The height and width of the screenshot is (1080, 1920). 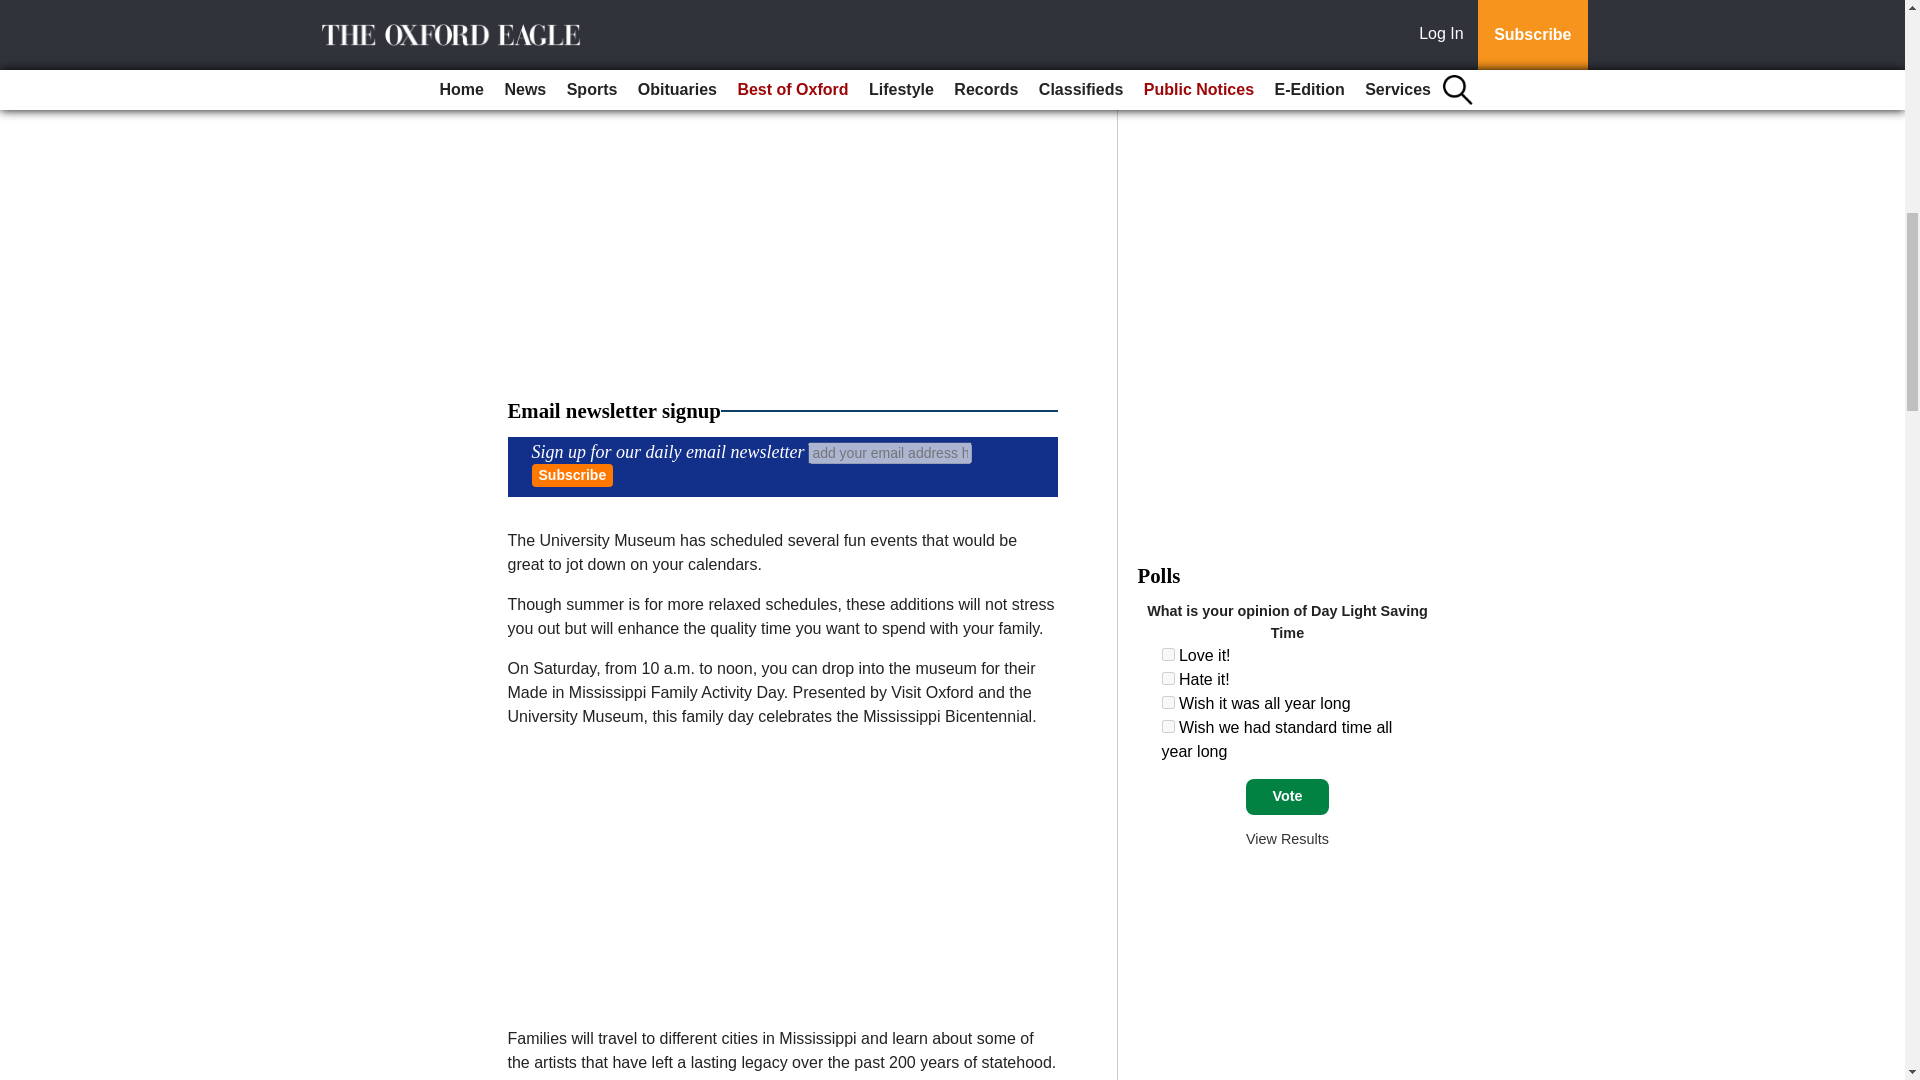 What do you see at coordinates (1168, 702) in the screenshot?
I see `162` at bounding box center [1168, 702].